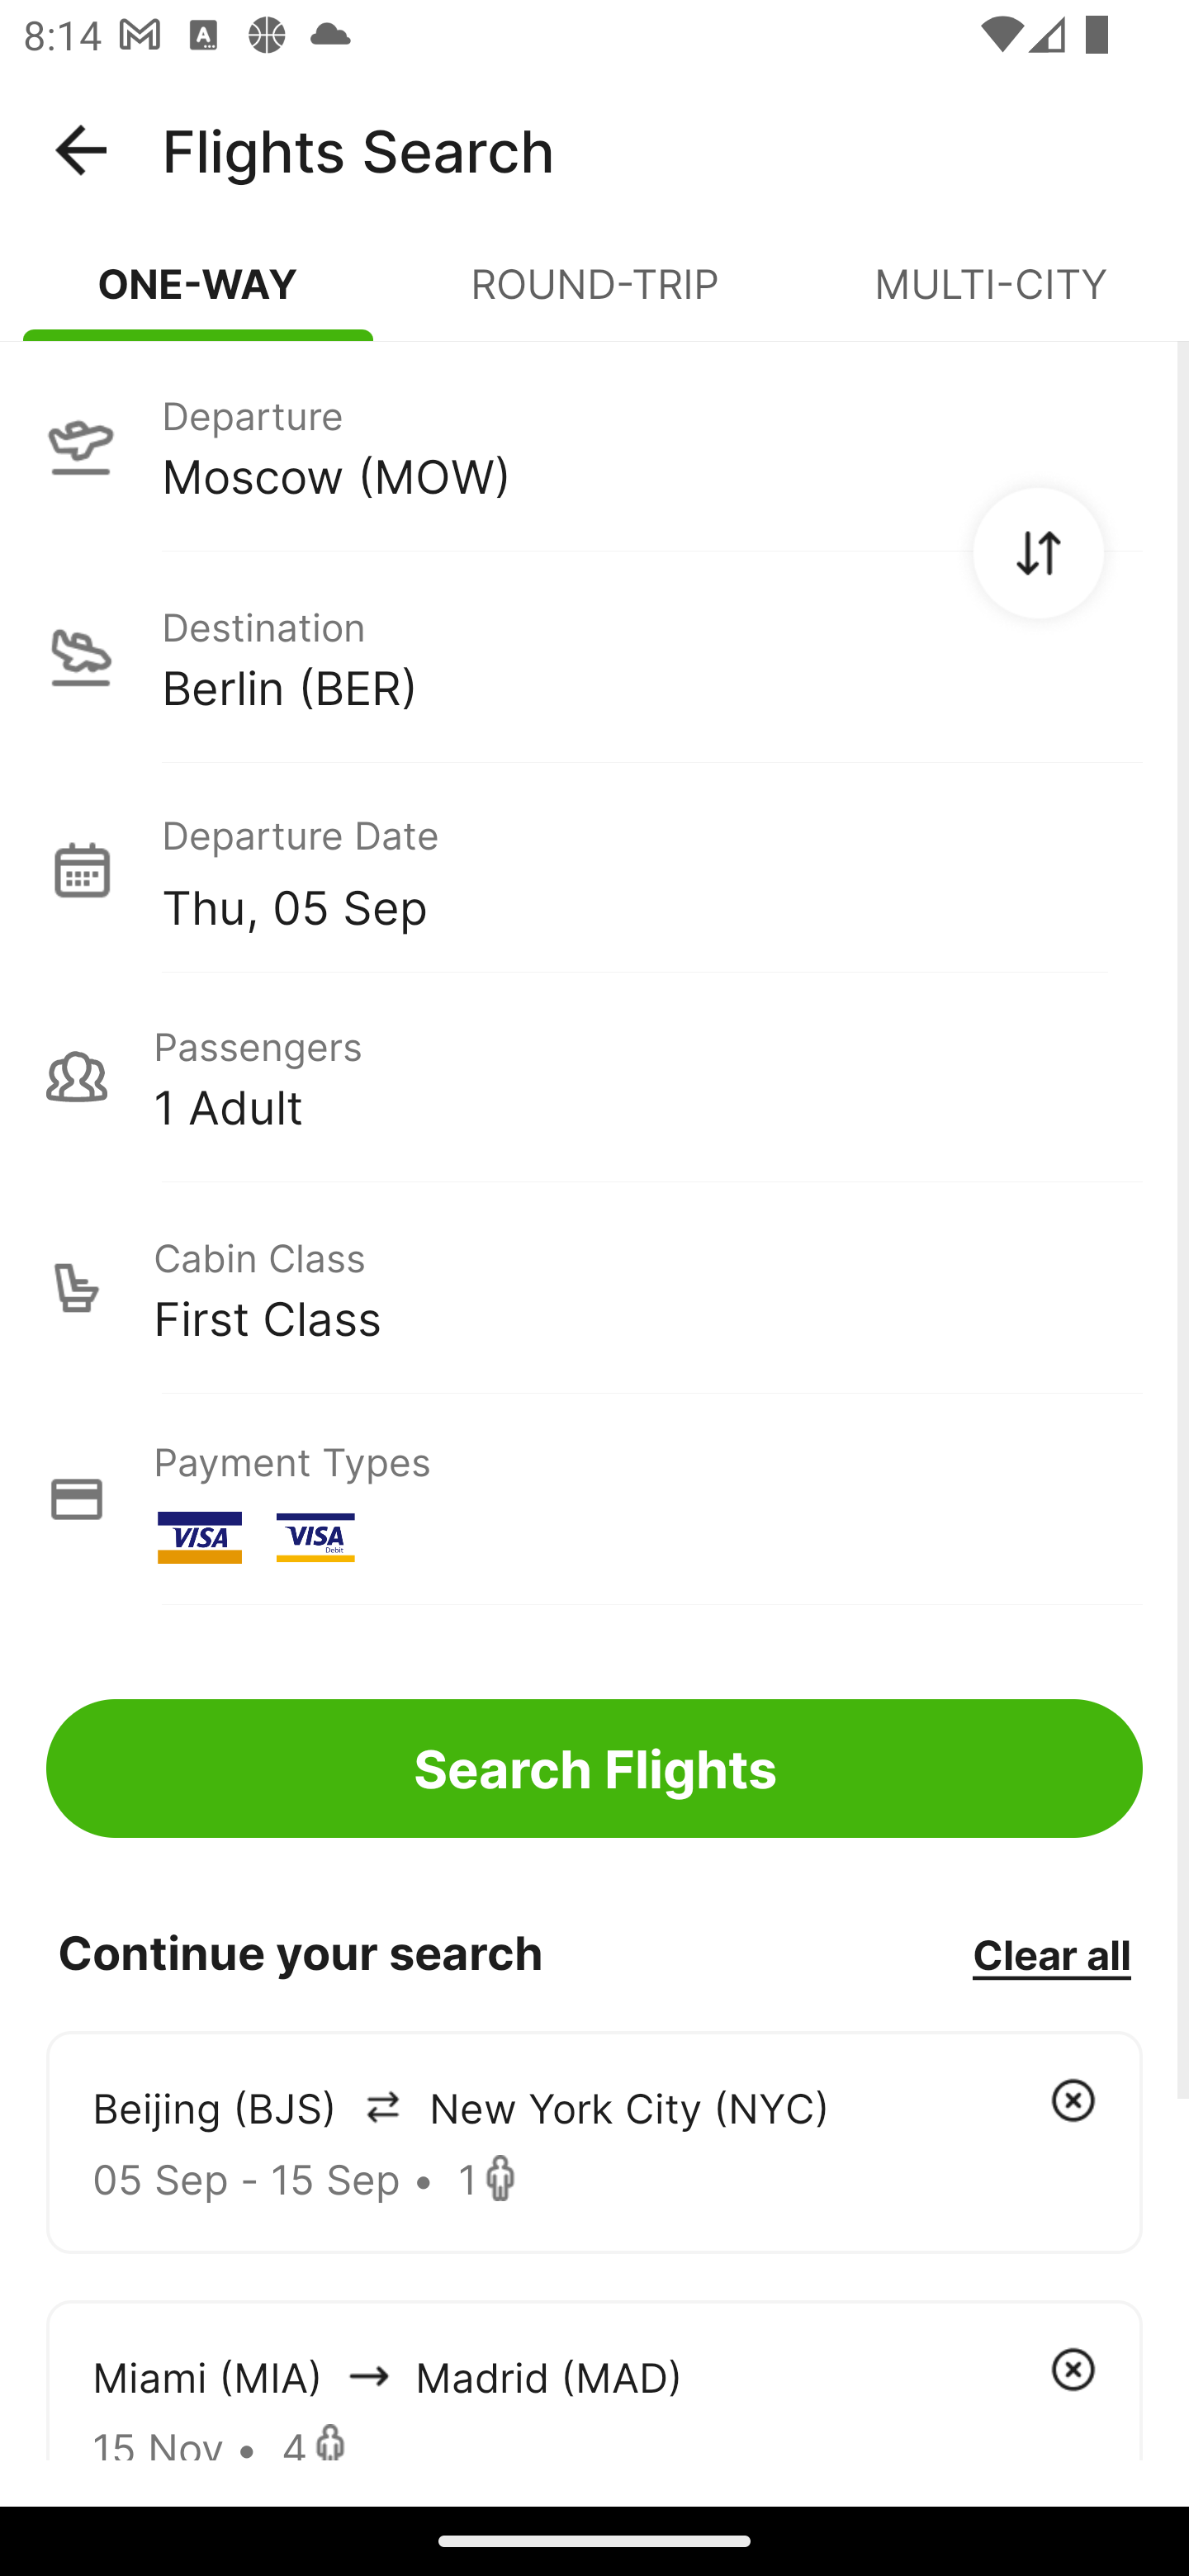 The width and height of the screenshot is (1189, 2576). What do you see at coordinates (594, 657) in the screenshot?
I see `Destination Berlin (BER)` at bounding box center [594, 657].